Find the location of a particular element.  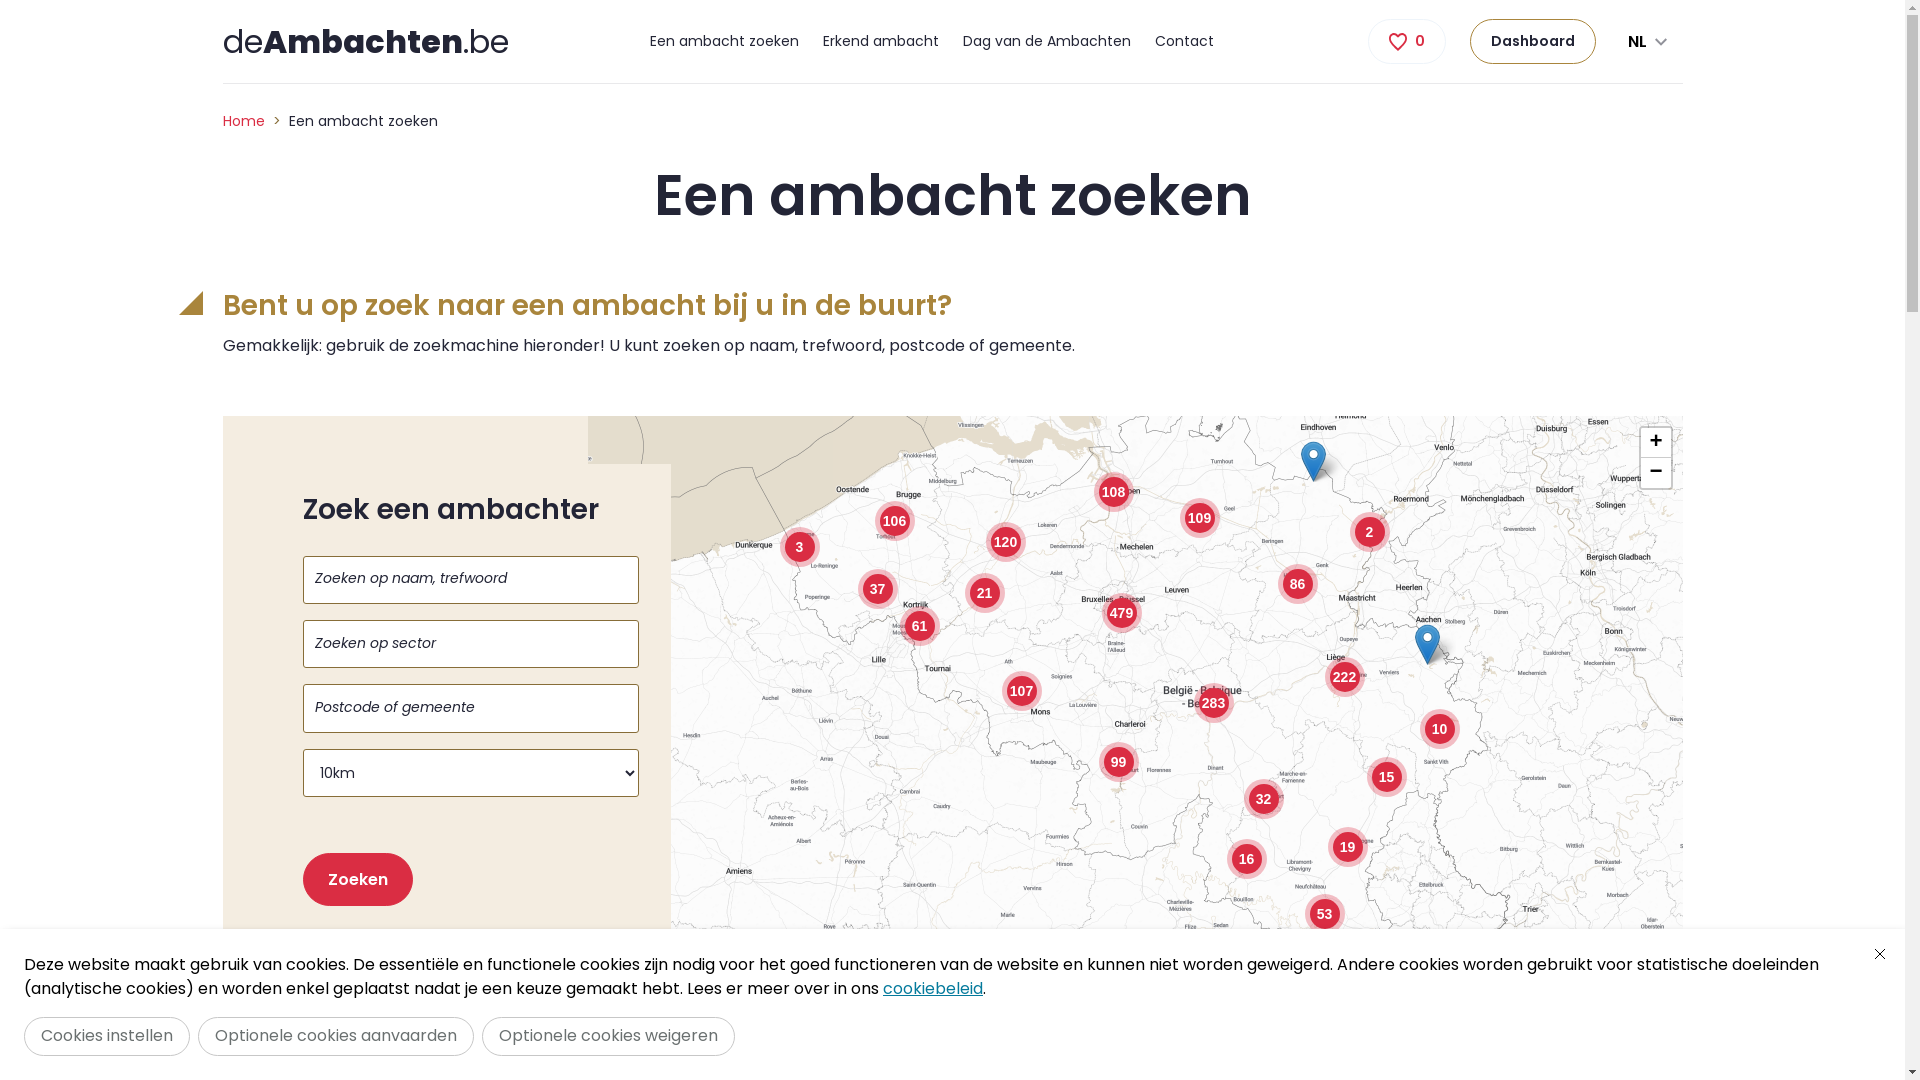

cookiebeleid is located at coordinates (933, 988).